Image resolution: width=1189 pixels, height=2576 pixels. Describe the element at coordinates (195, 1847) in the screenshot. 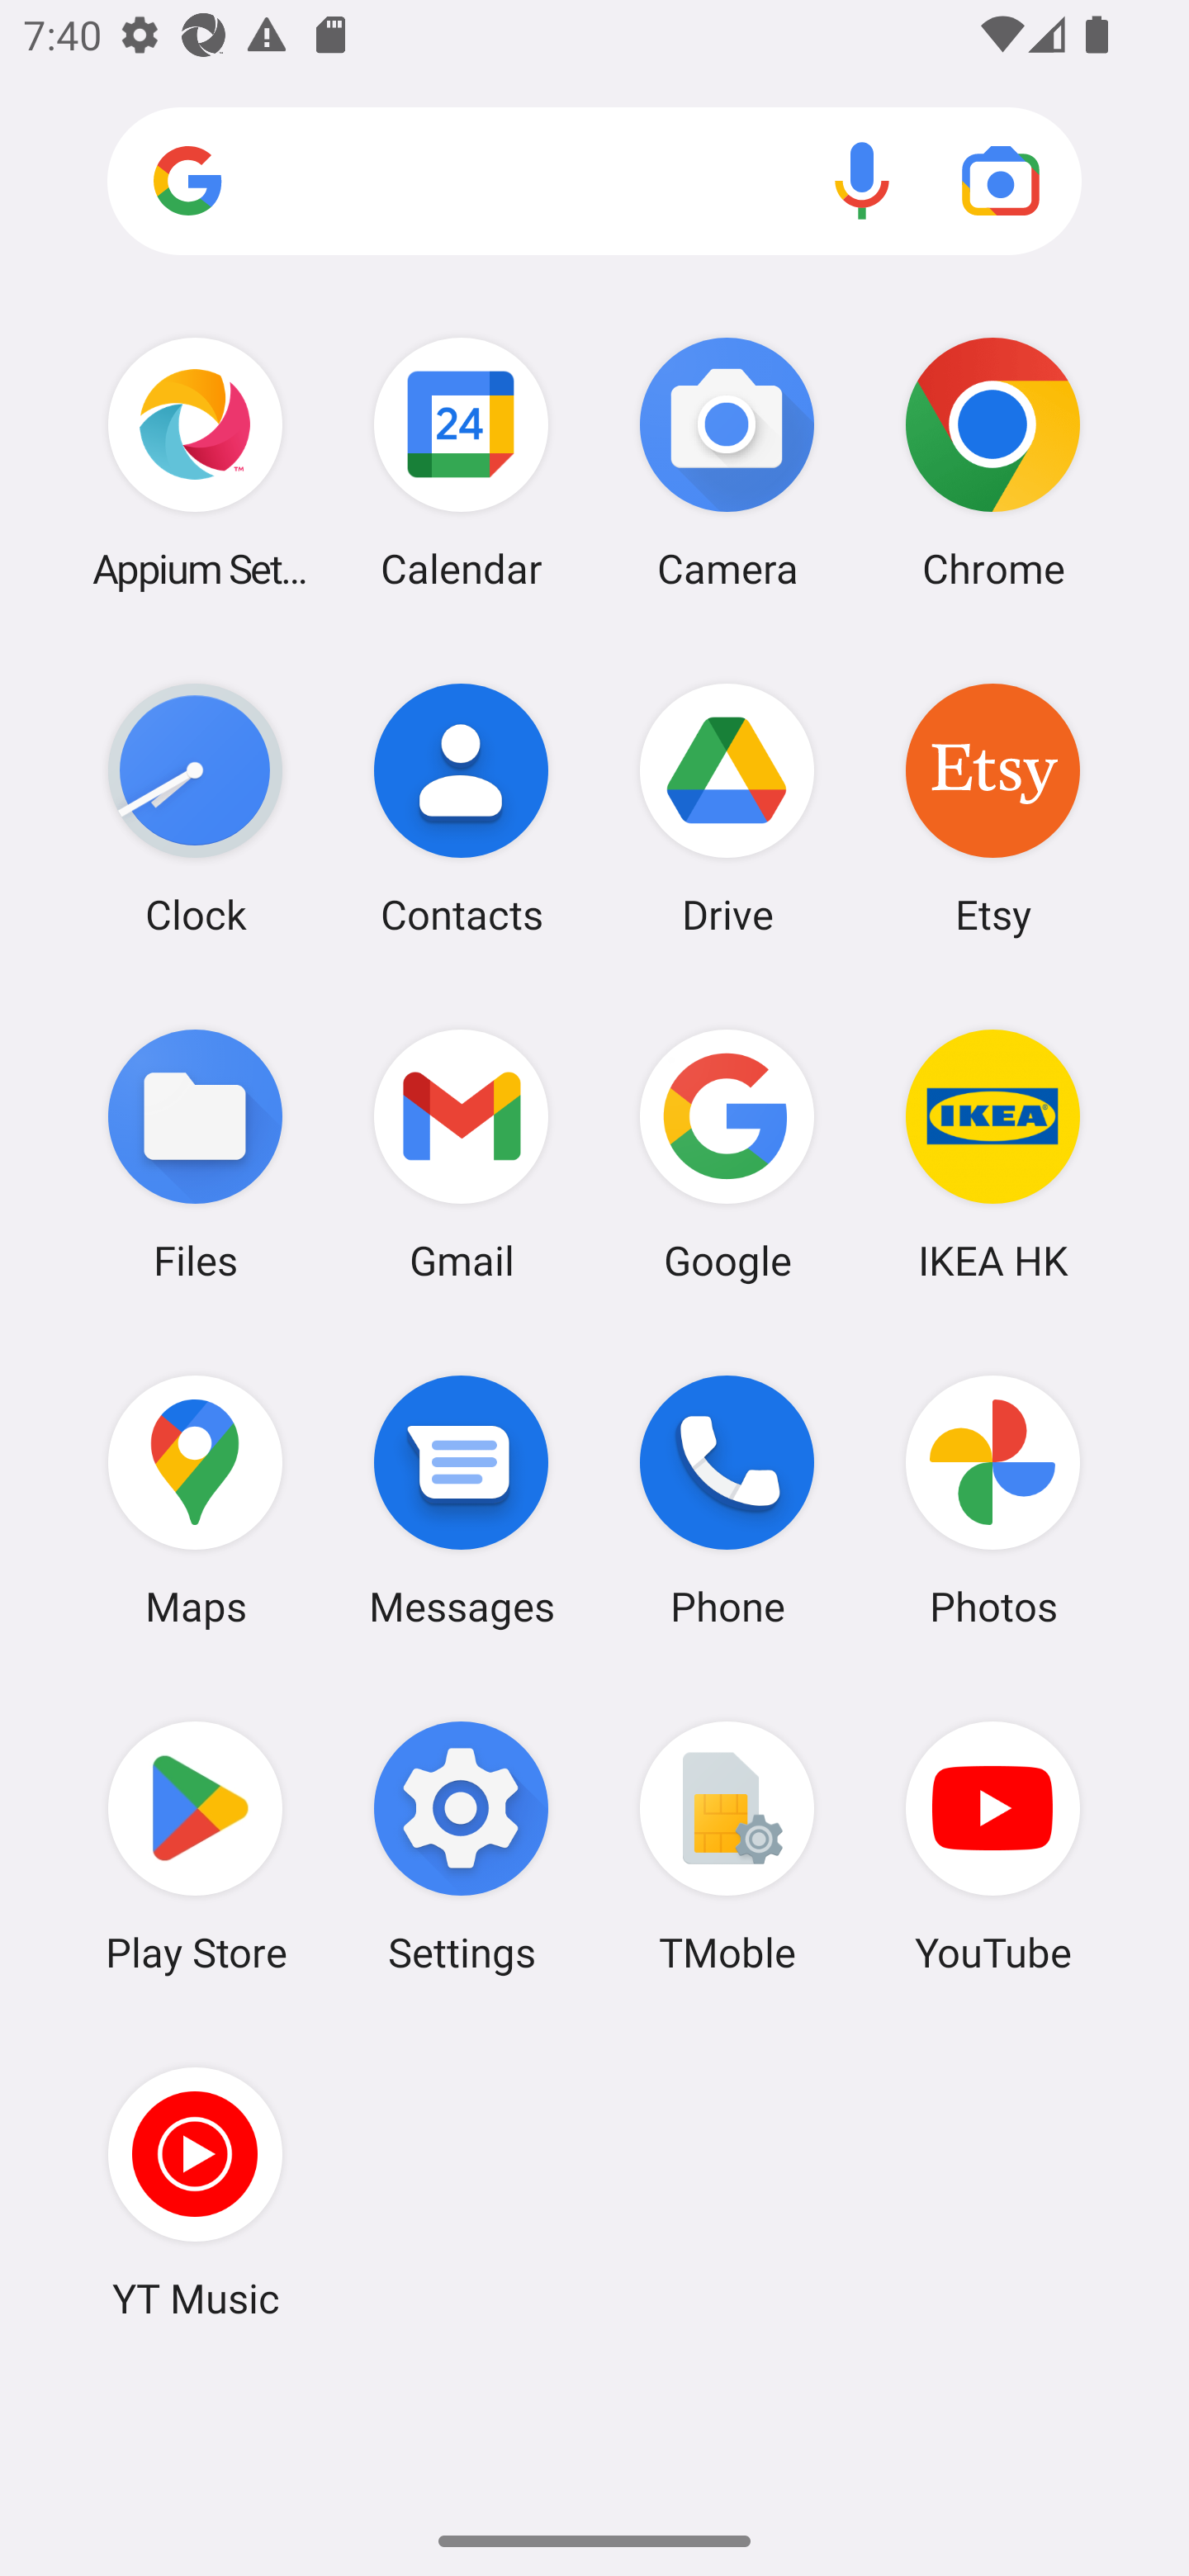

I see `Play Store` at that location.